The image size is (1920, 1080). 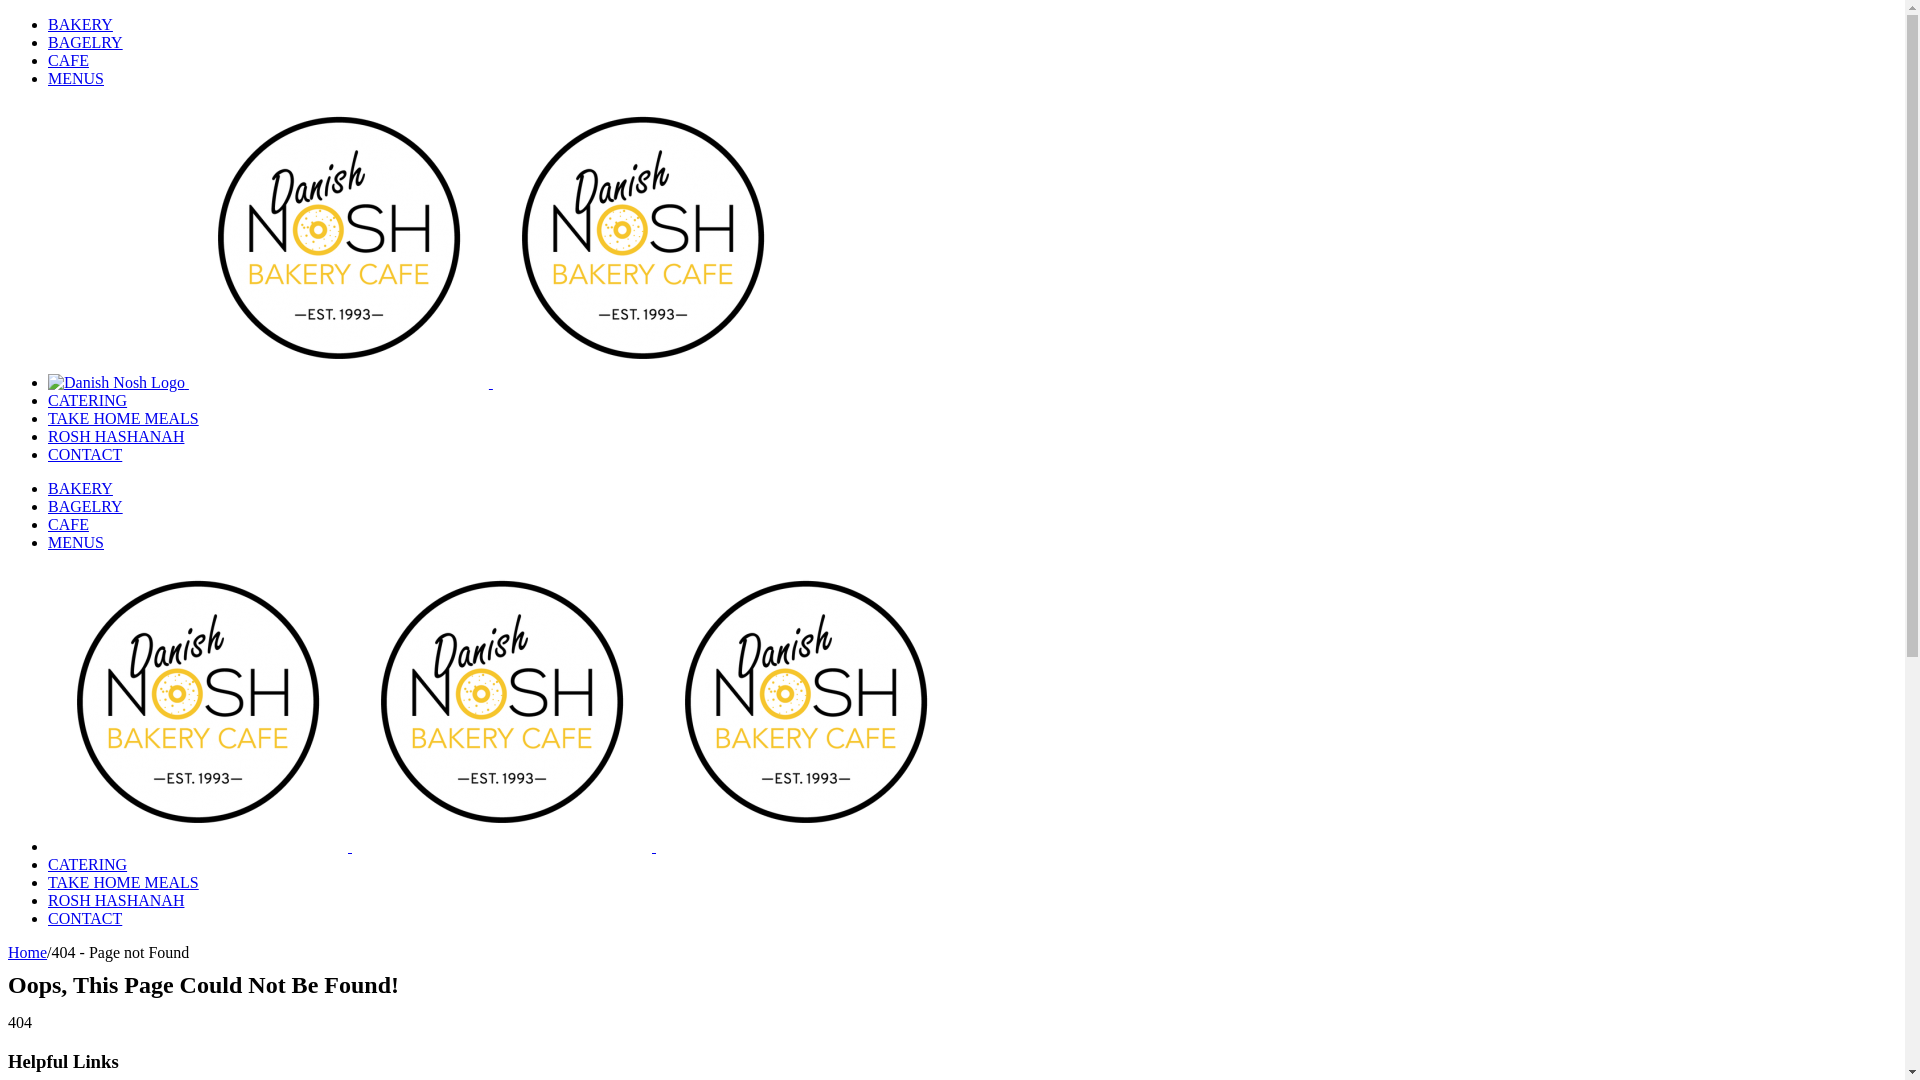 I want to click on BAGELRY, so click(x=85, y=506).